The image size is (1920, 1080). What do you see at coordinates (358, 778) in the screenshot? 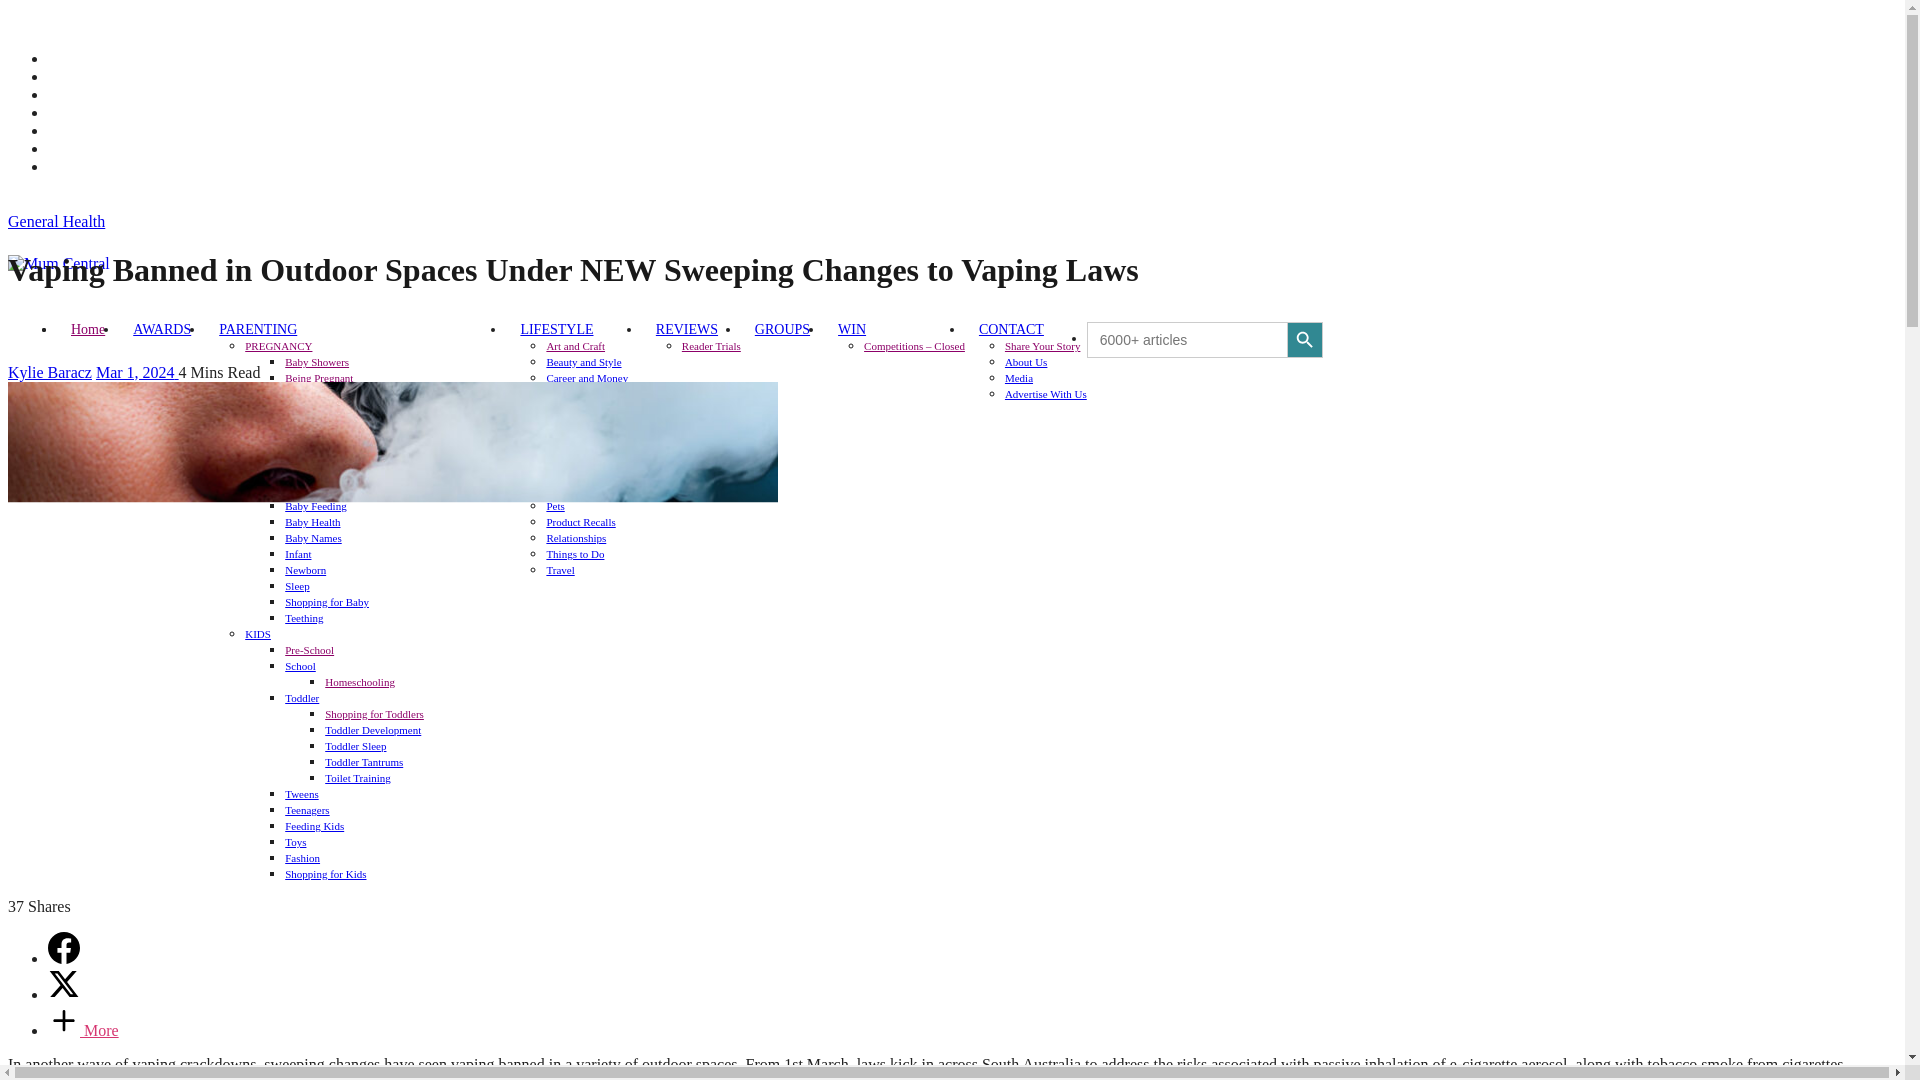
I see `Toilet Training` at bounding box center [358, 778].